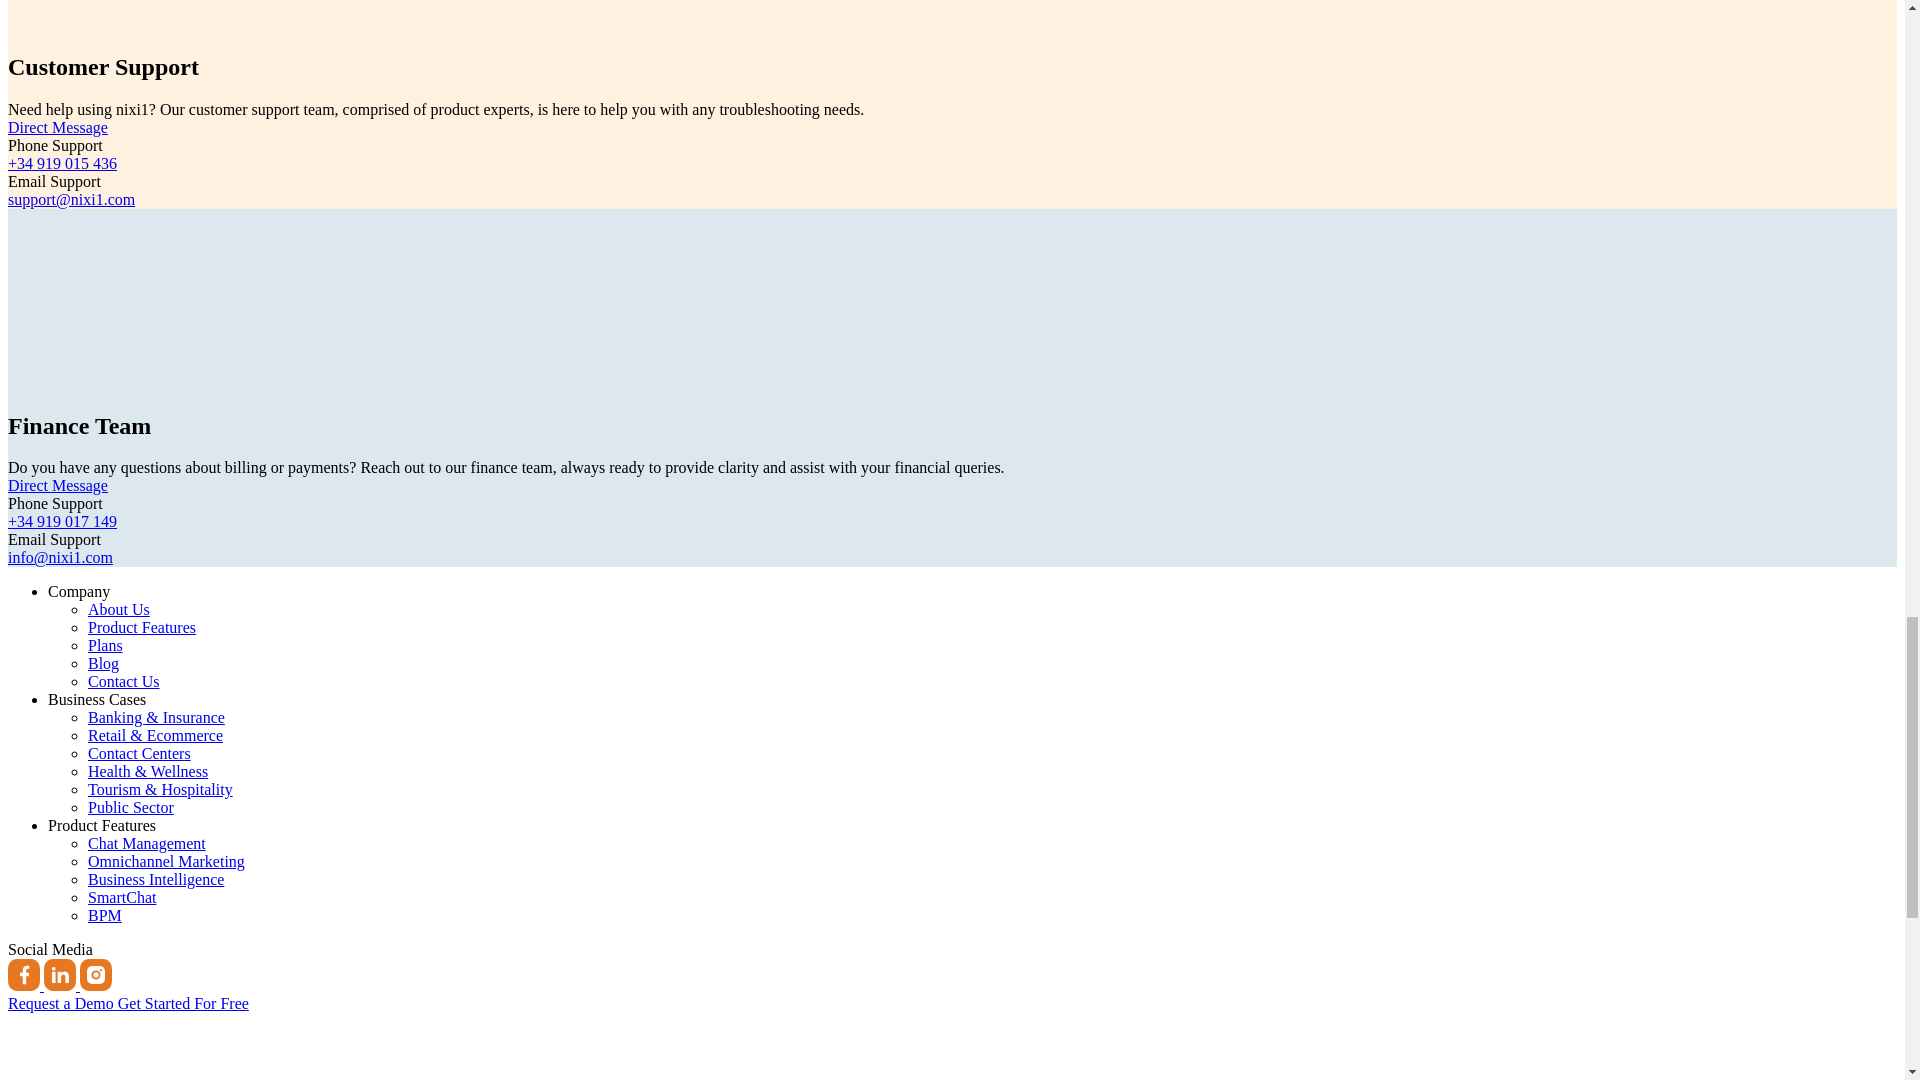 The width and height of the screenshot is (1920, 1080). Describe the element at coordinates (131, 808) in the screenshot. I see `Public Sector` at that location.